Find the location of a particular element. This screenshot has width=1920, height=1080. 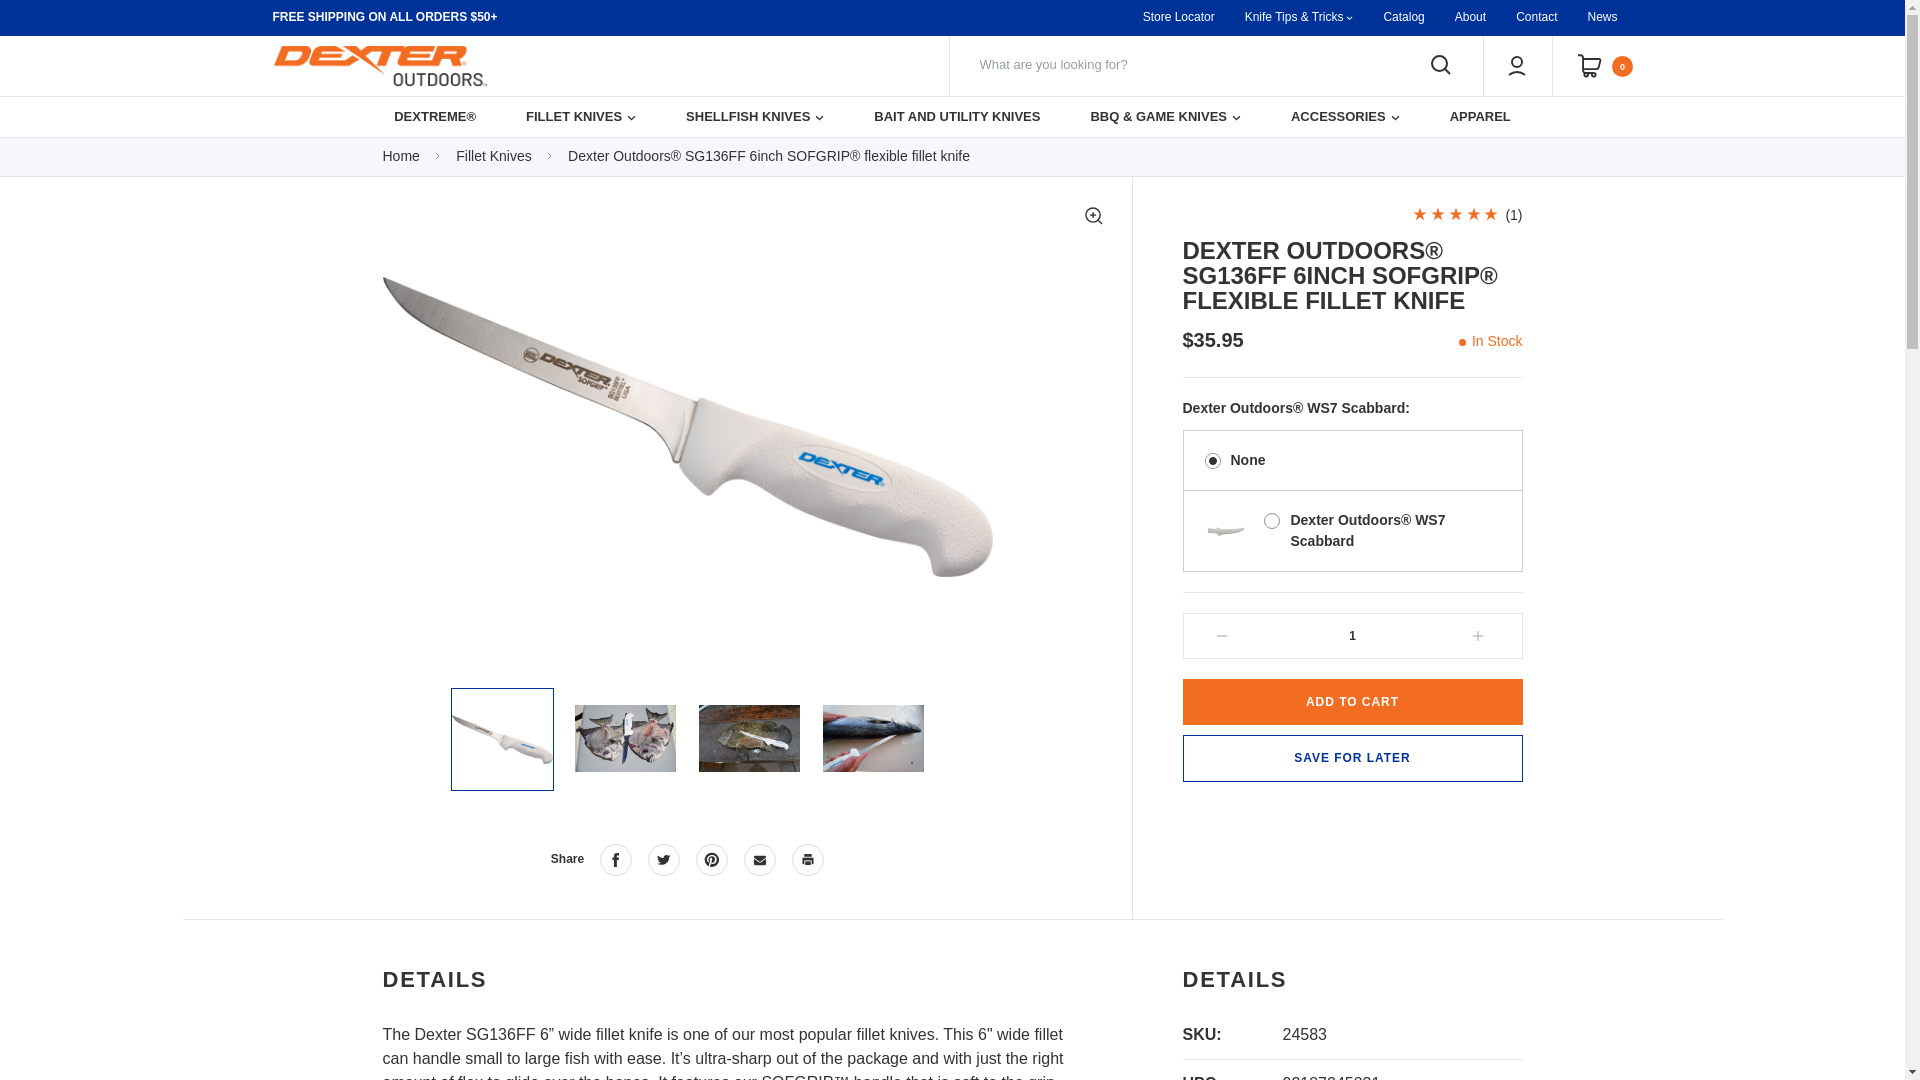

1 is located at coordinates (1352, 636).